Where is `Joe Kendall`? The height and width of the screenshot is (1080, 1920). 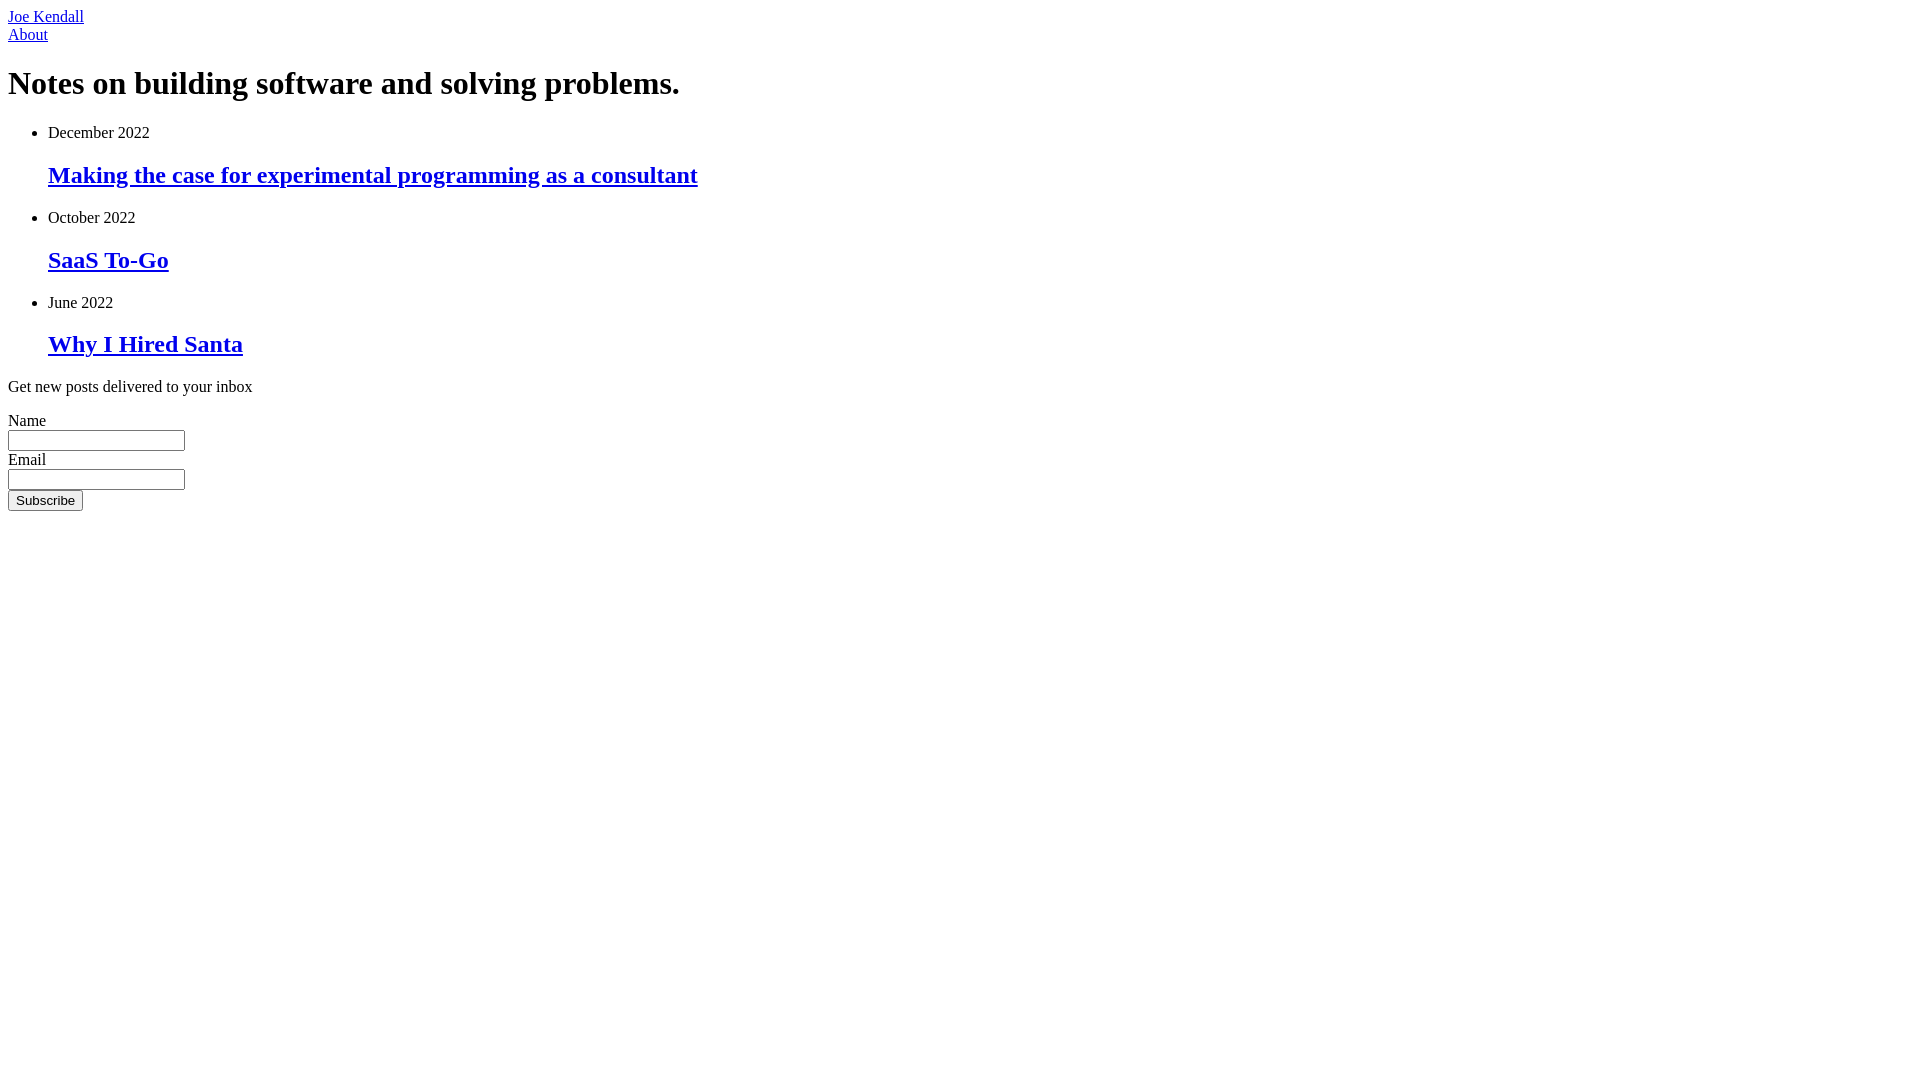
Joe Kendall is located at coordinates (46, 16).